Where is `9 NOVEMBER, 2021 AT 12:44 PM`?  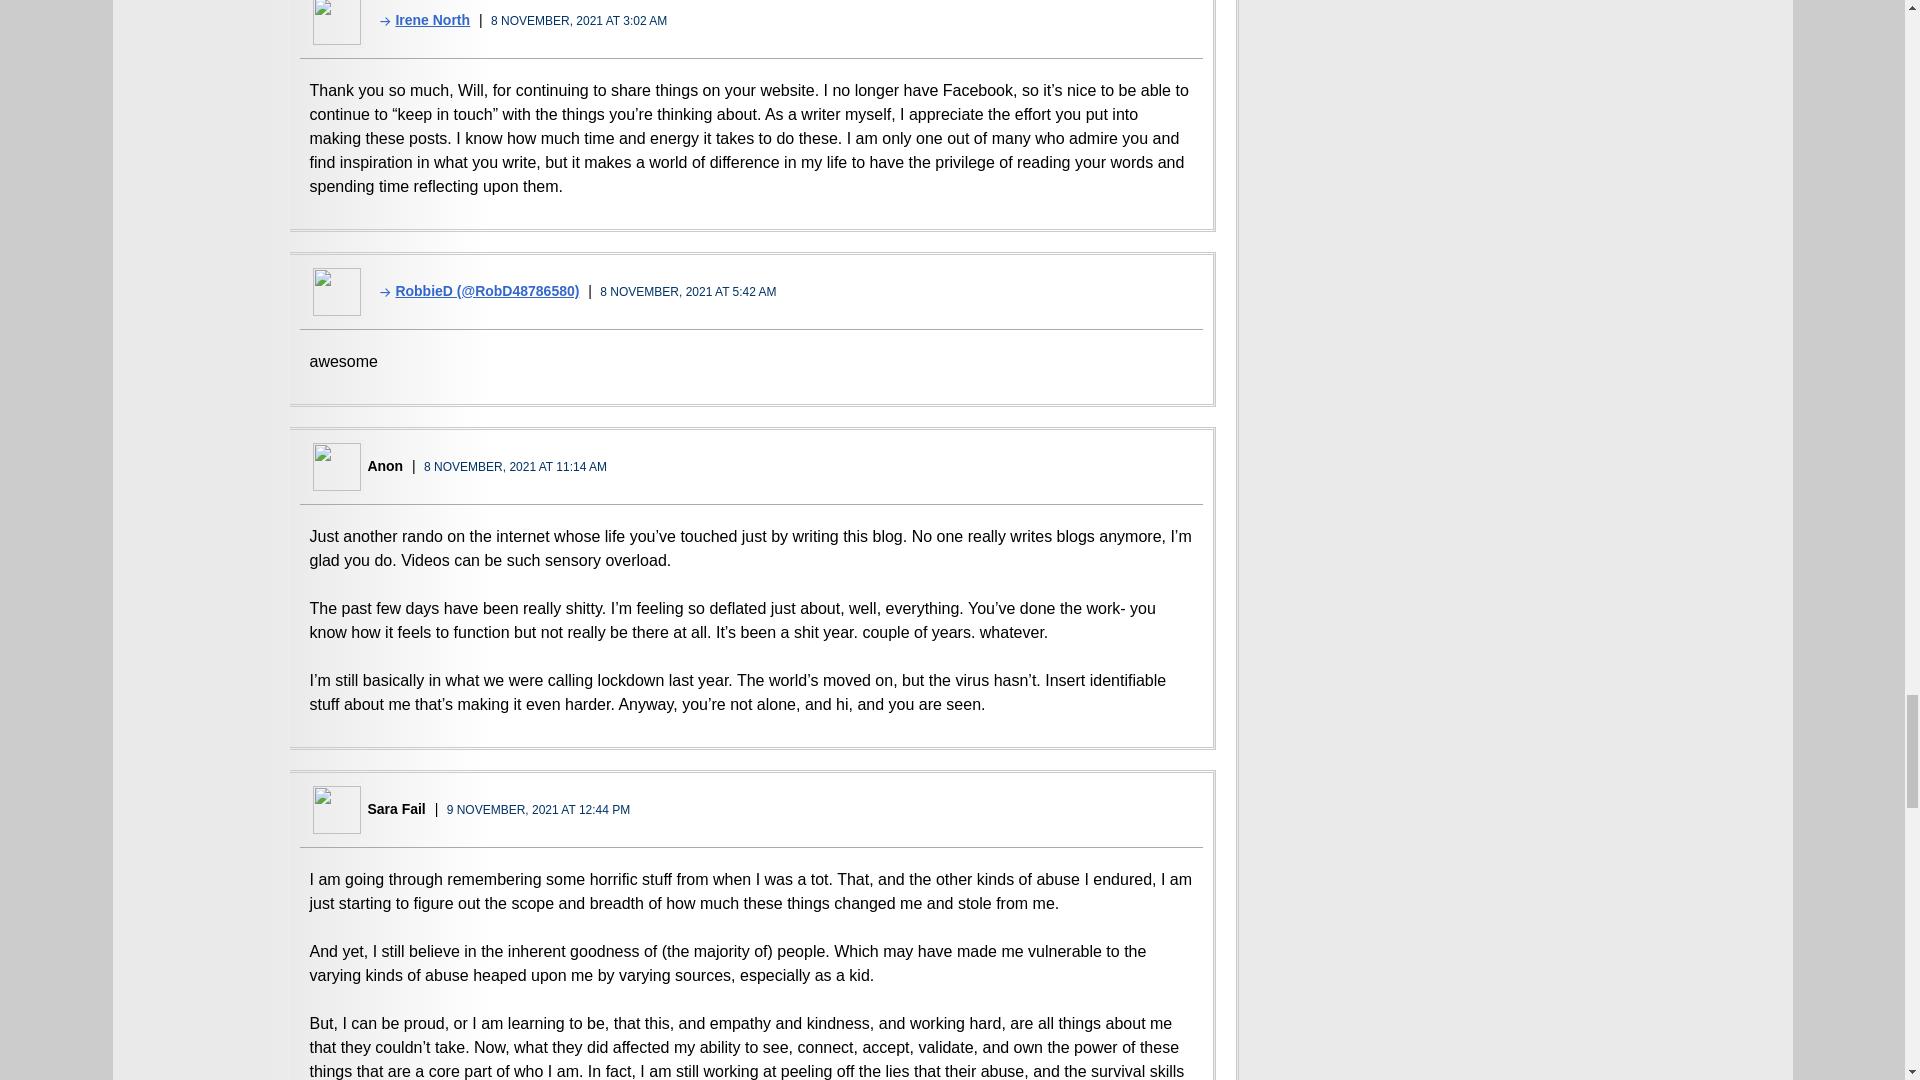 9 NOVEMBER, 2021 AT 12:44 PM is located at coordinates (539, 810).